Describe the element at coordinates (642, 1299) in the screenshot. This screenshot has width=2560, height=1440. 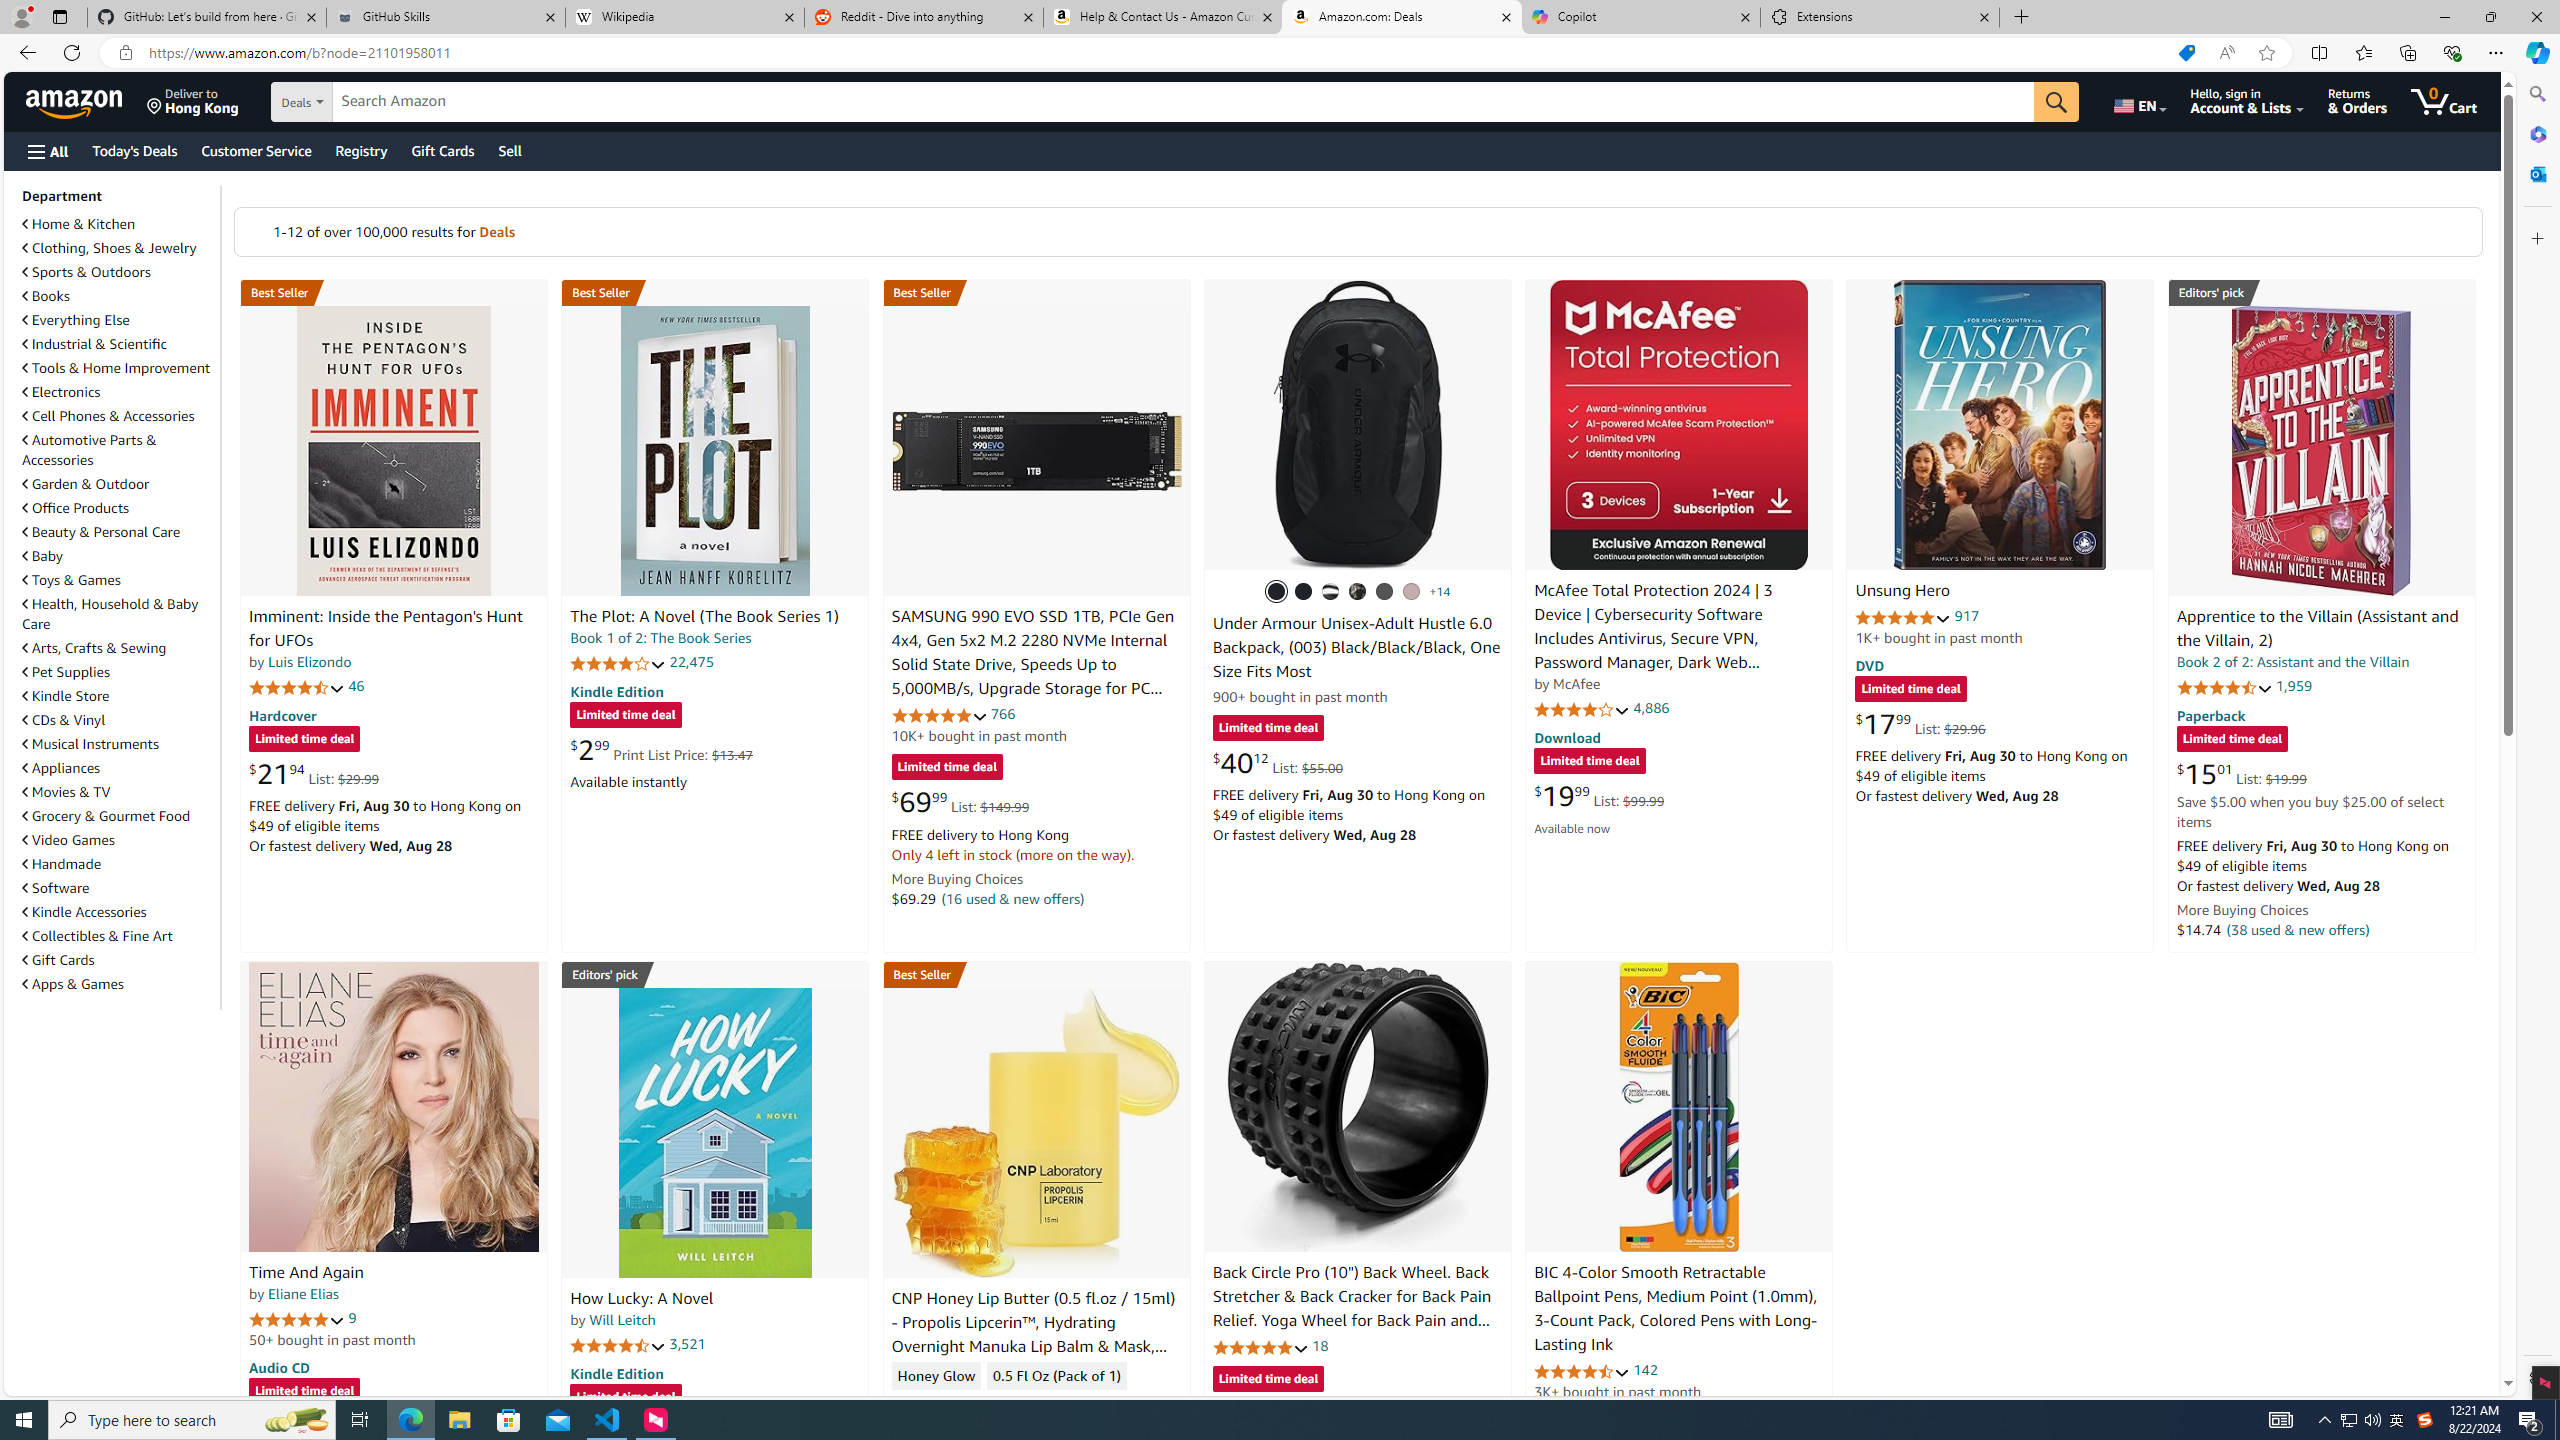
I see `How Lucky: A Novel` at that location.